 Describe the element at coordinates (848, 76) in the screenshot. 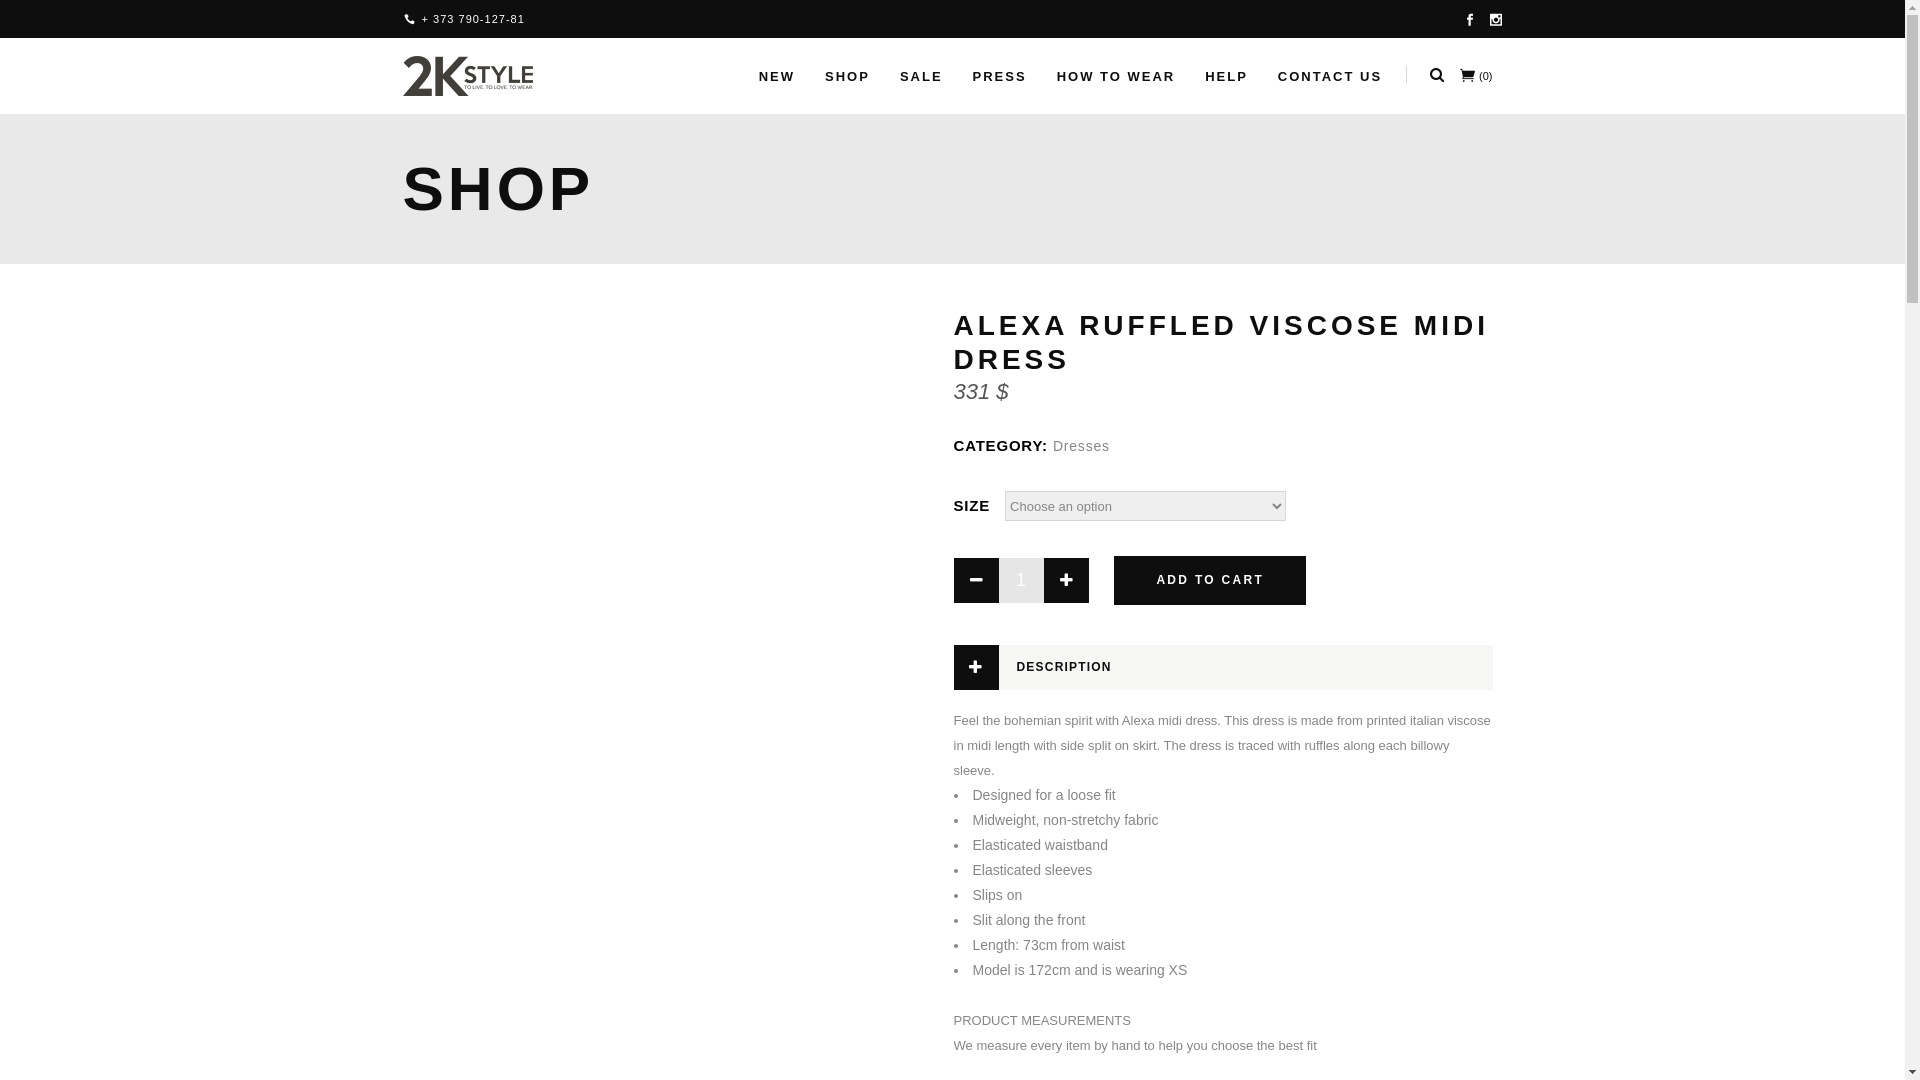

I see `SHOP` at that location.